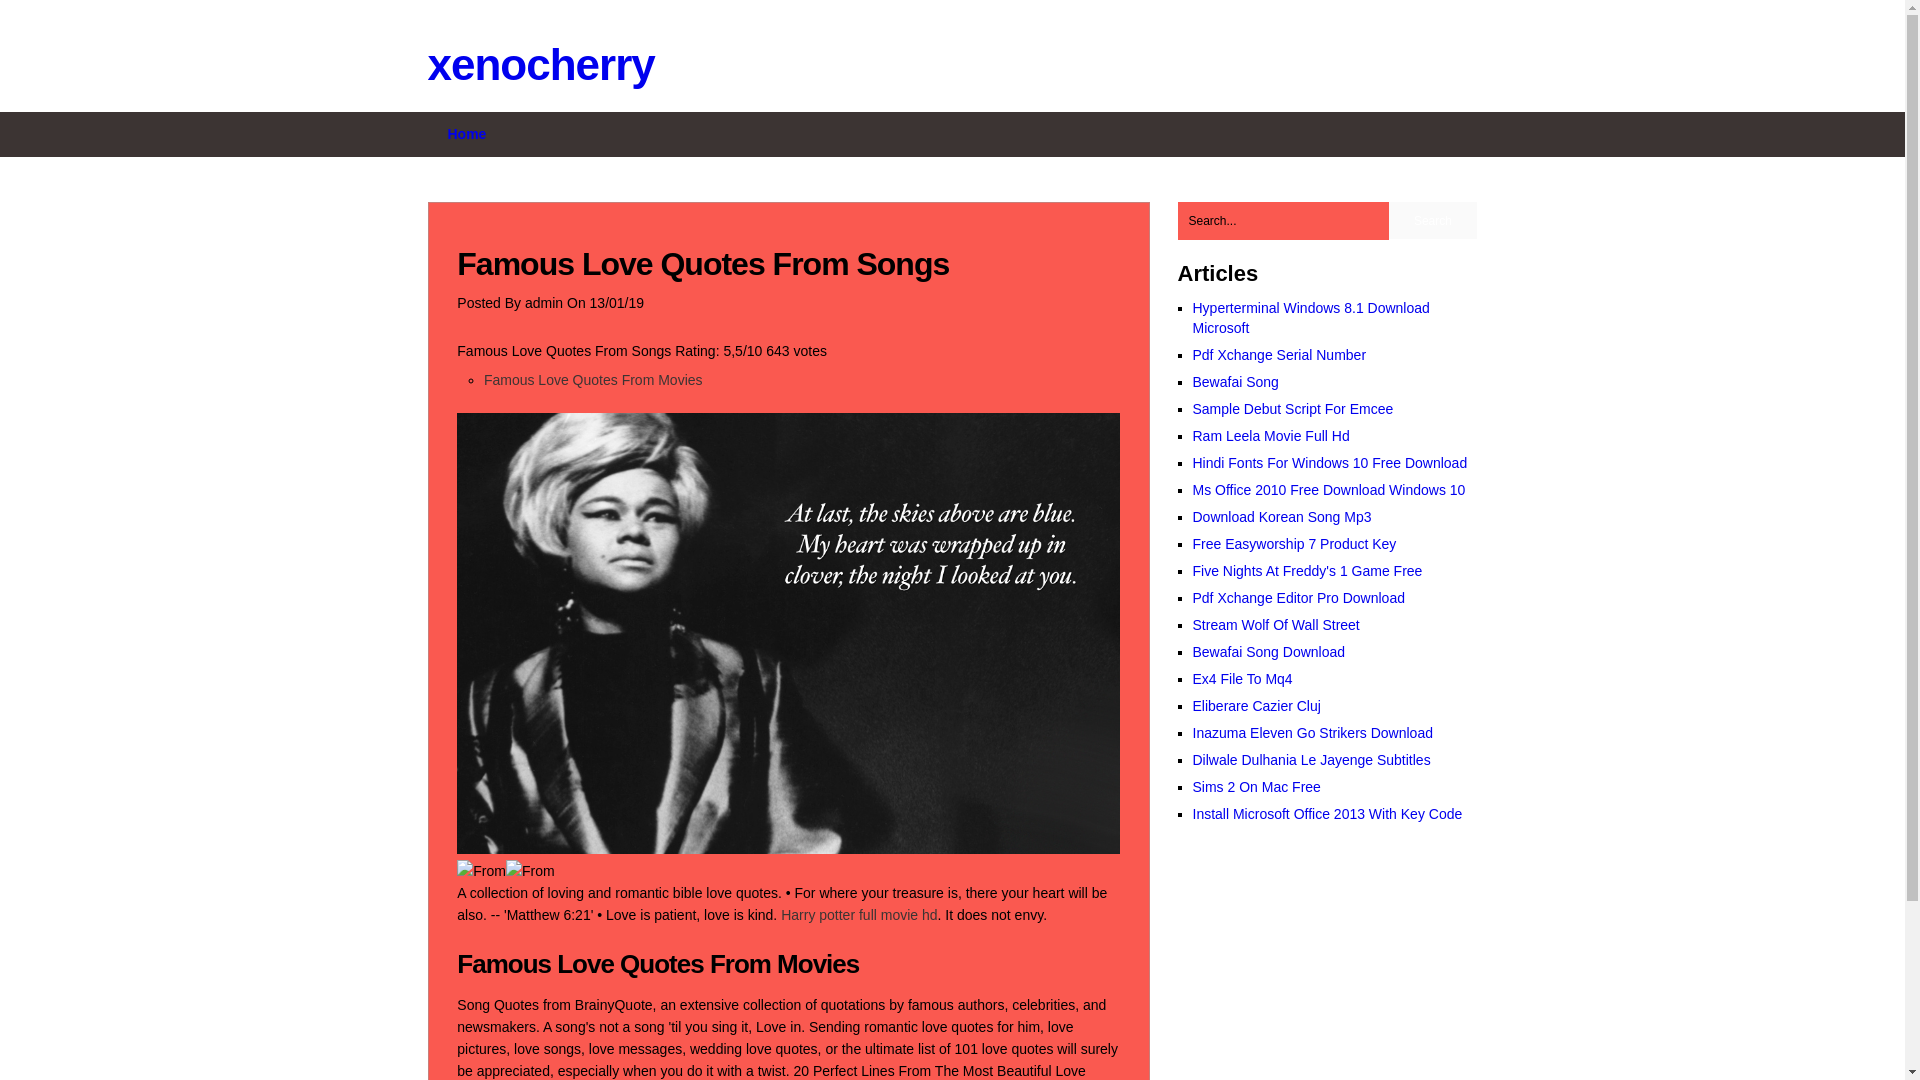  Describe the element at coordinates (1292, 408) in the screenshot. I see `Sample Debut Script For Emcee` at that location.